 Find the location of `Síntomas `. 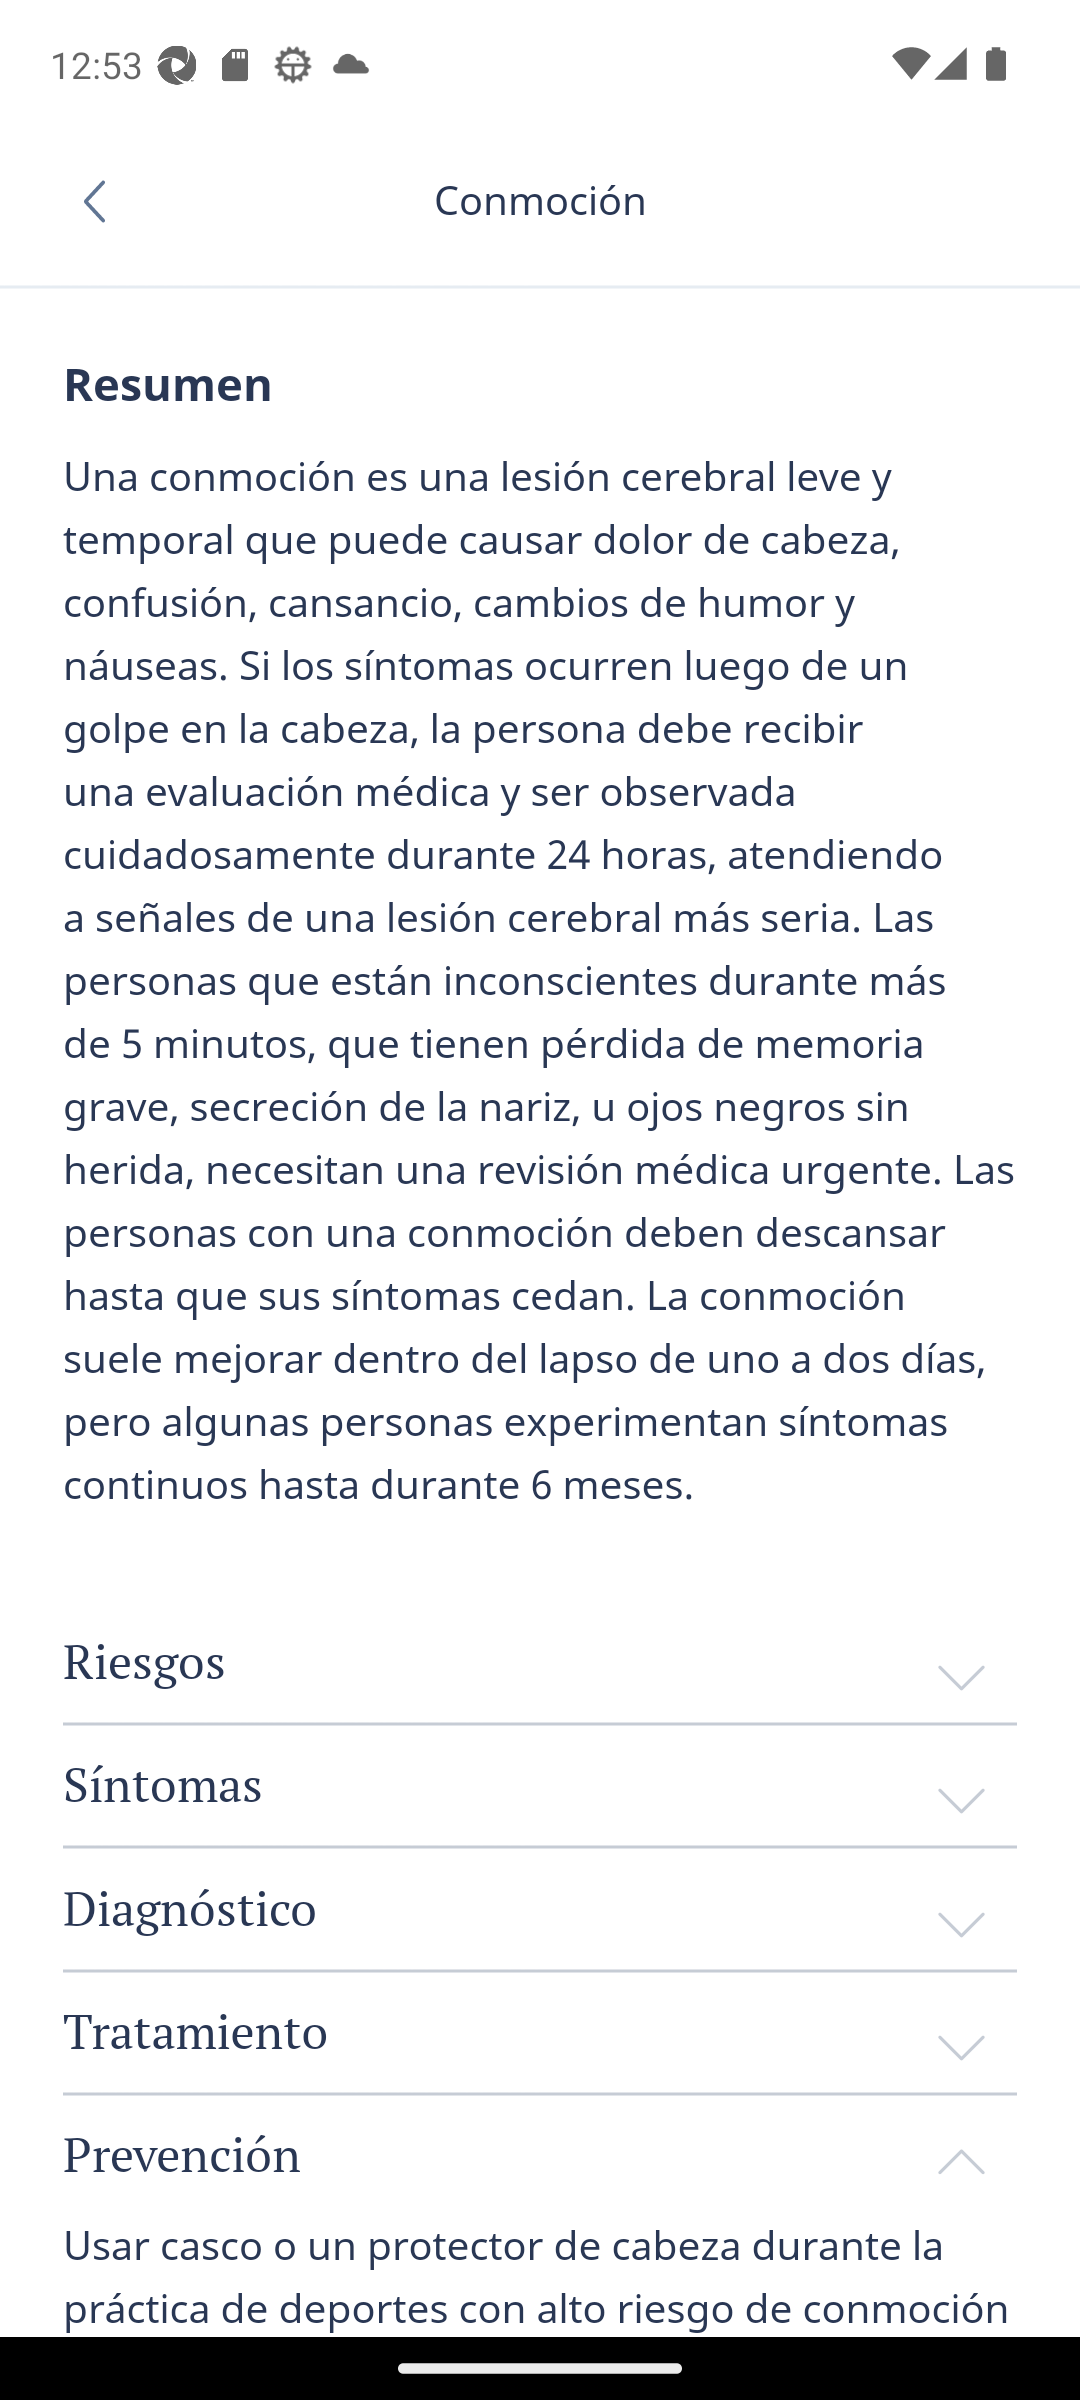

Síntomas  is located at coordinates (540, 1783).